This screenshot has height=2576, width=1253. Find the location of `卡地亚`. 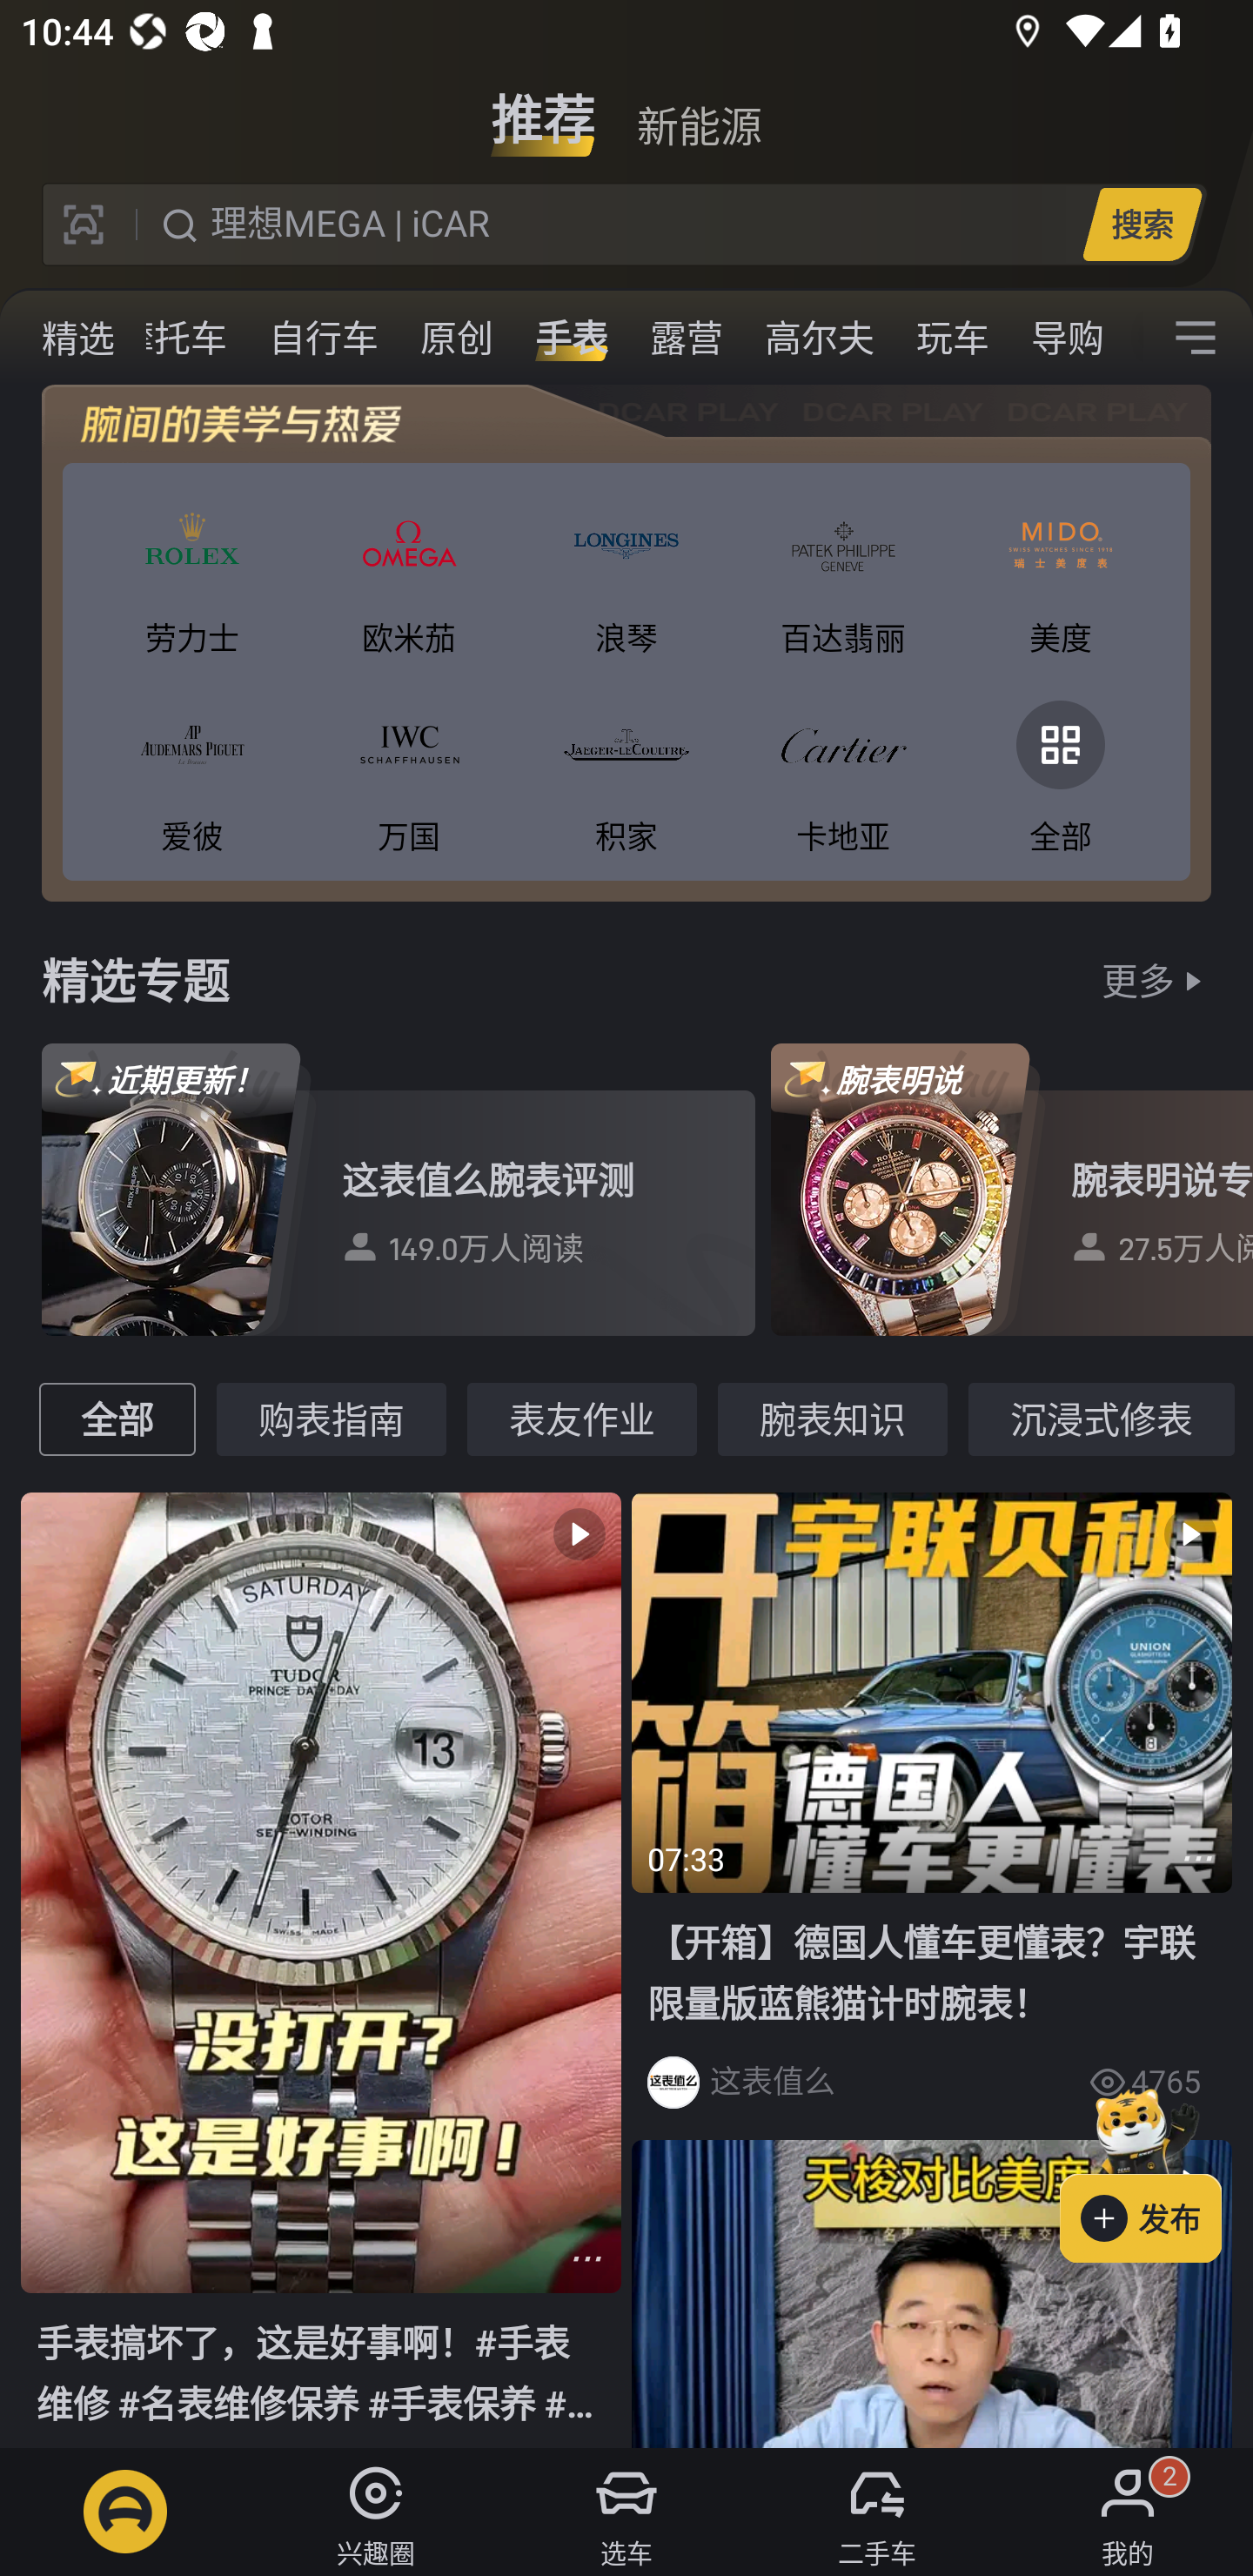

卡地亚 is located at coordinates (844, 771).